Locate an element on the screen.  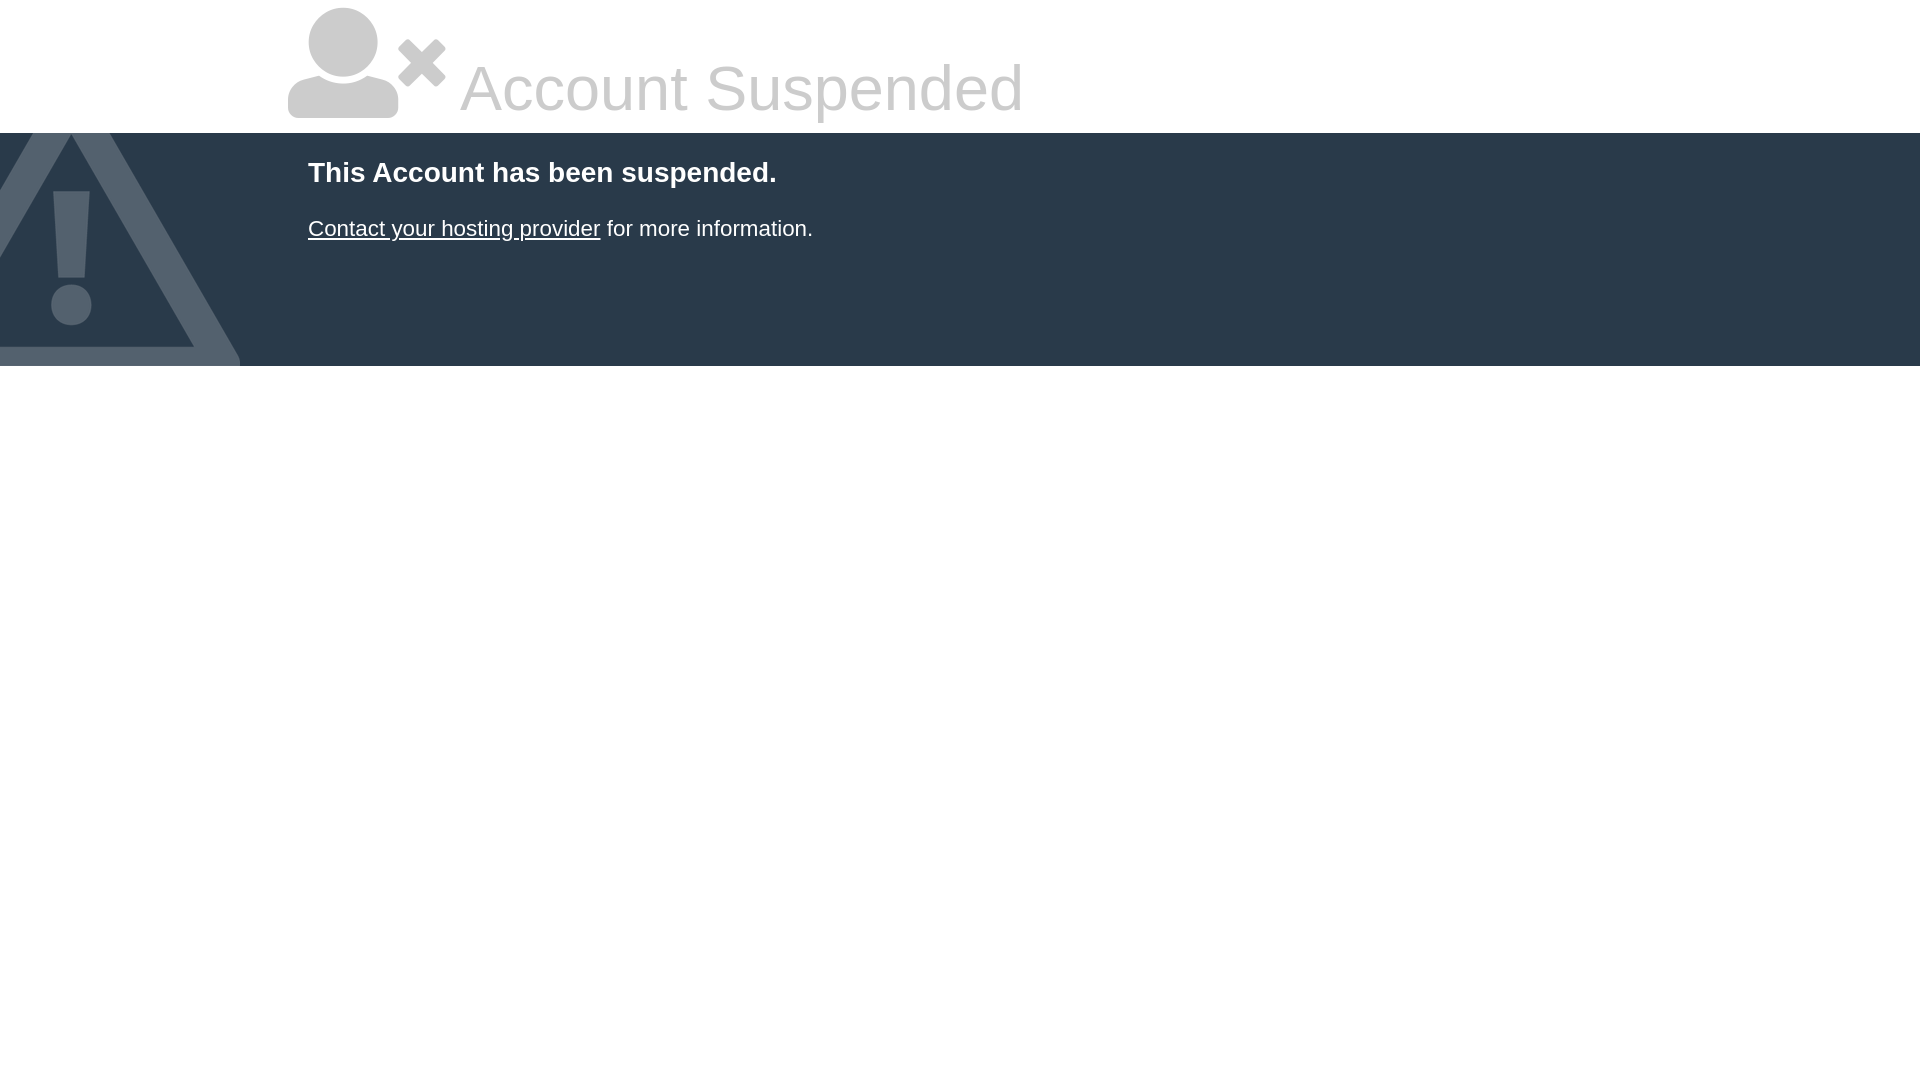
Contact your hosting provider is located at coordinates (454, 228).